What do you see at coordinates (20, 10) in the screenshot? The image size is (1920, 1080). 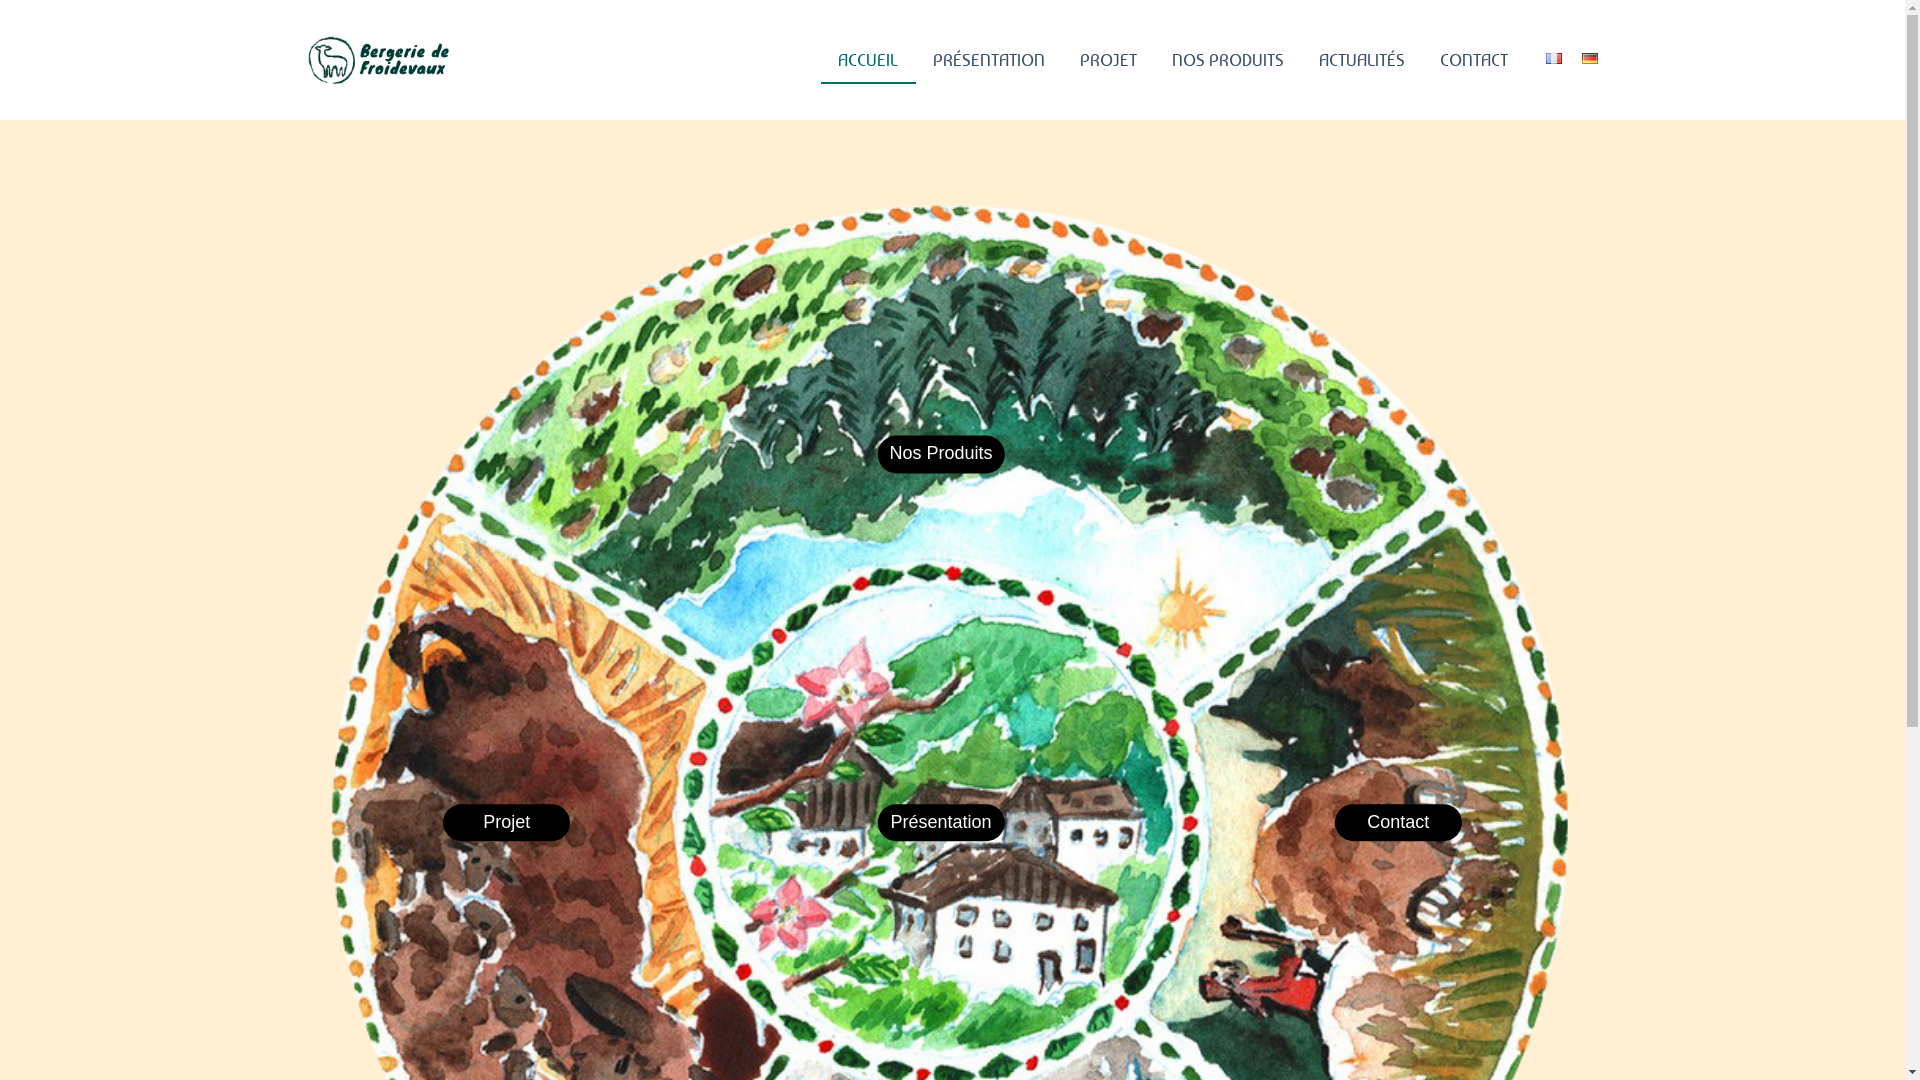 I see `Passer au contenu` at bounding box center [20, 10].